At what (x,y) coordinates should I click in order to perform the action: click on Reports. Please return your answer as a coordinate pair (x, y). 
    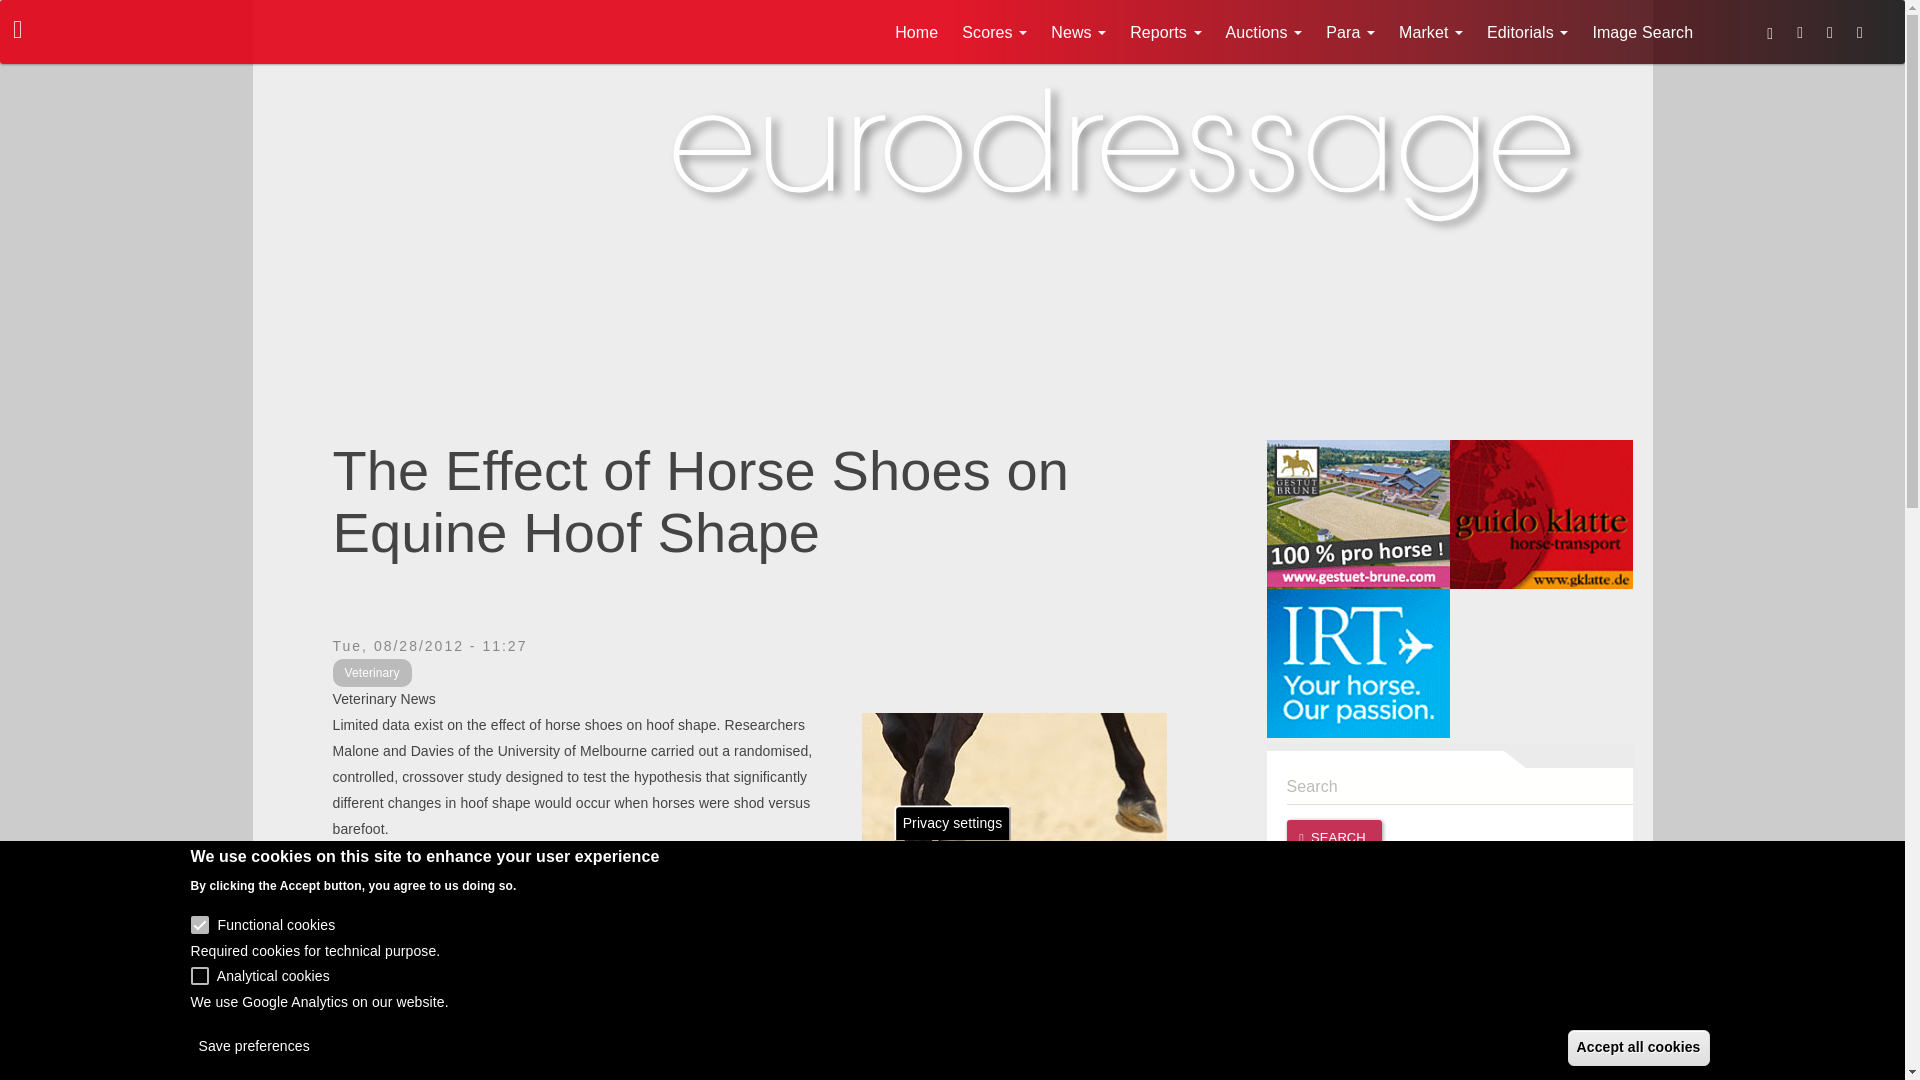
    Looking at the image, I should click on (1165, 32).